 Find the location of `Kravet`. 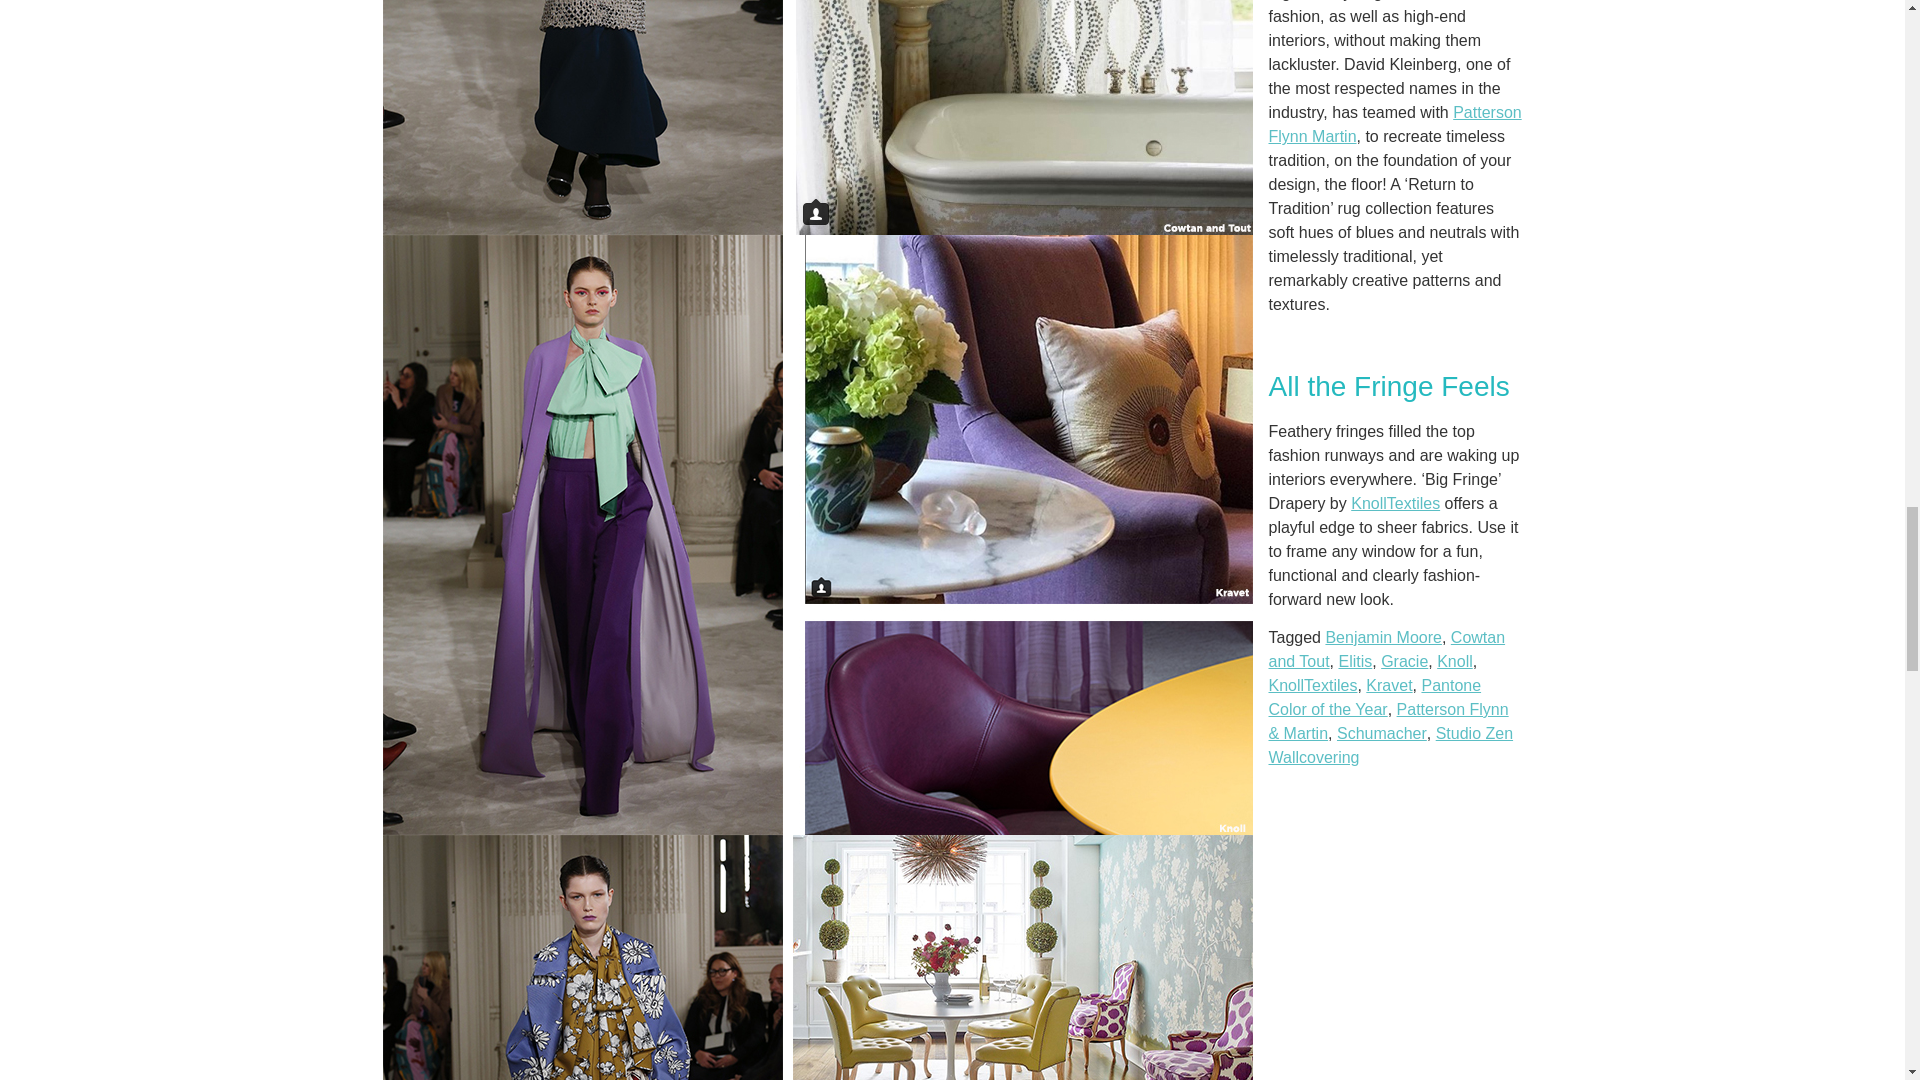

Kravet is located at coordinates (1388, 686).